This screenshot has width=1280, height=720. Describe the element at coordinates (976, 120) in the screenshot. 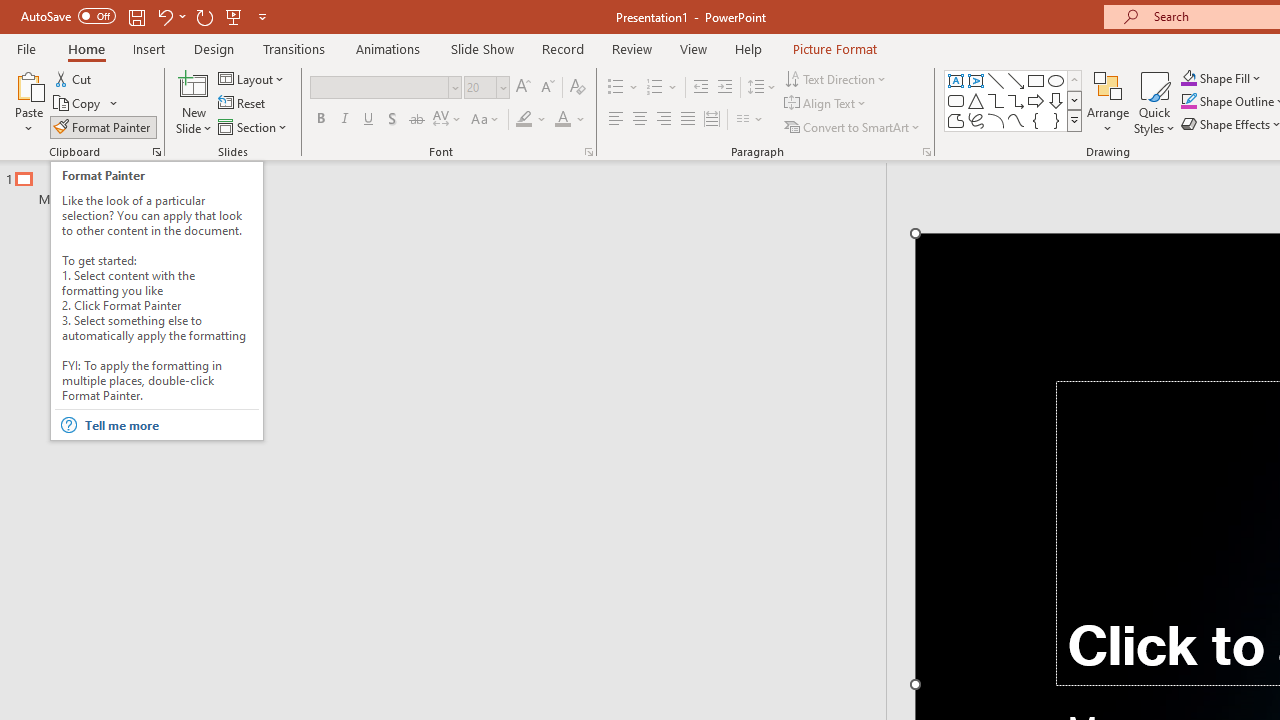

I see `Freeform: Scribble` at that location.